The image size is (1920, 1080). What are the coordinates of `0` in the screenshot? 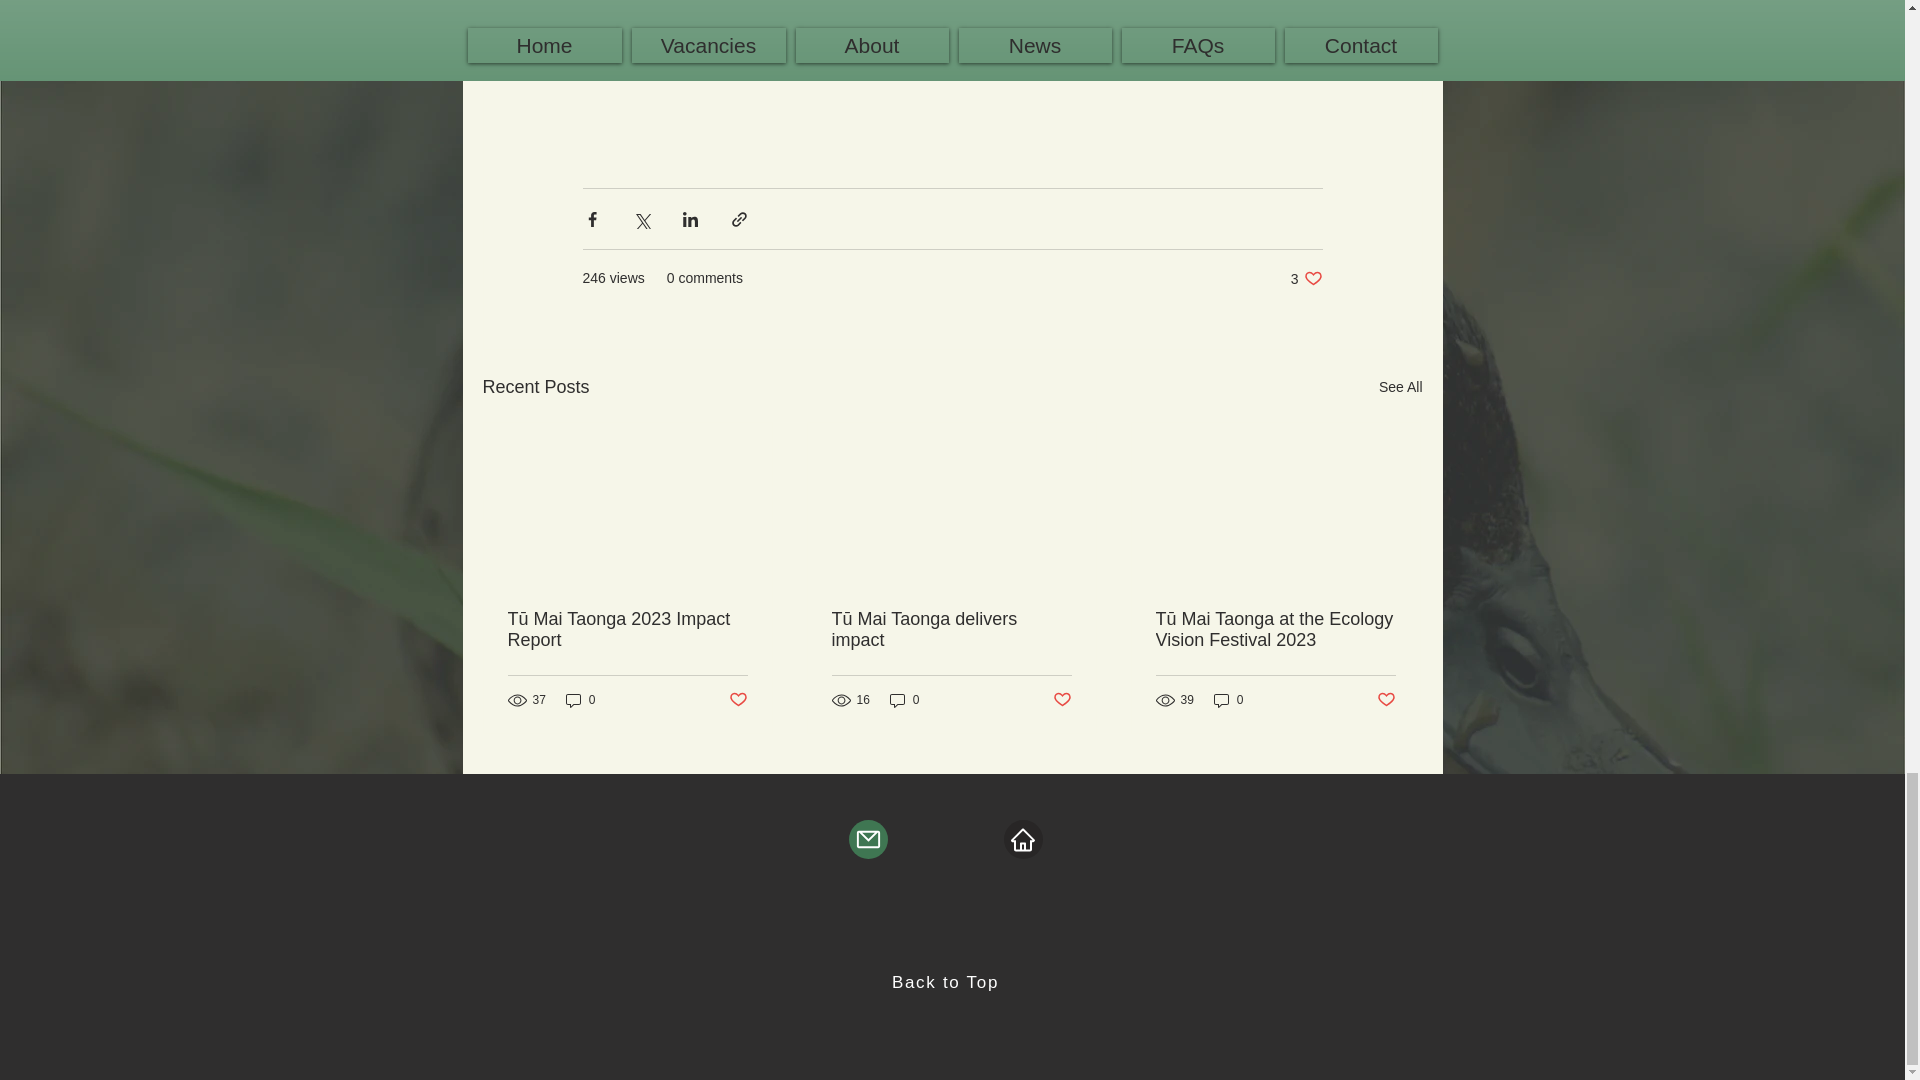 It's located at (1228, 700).